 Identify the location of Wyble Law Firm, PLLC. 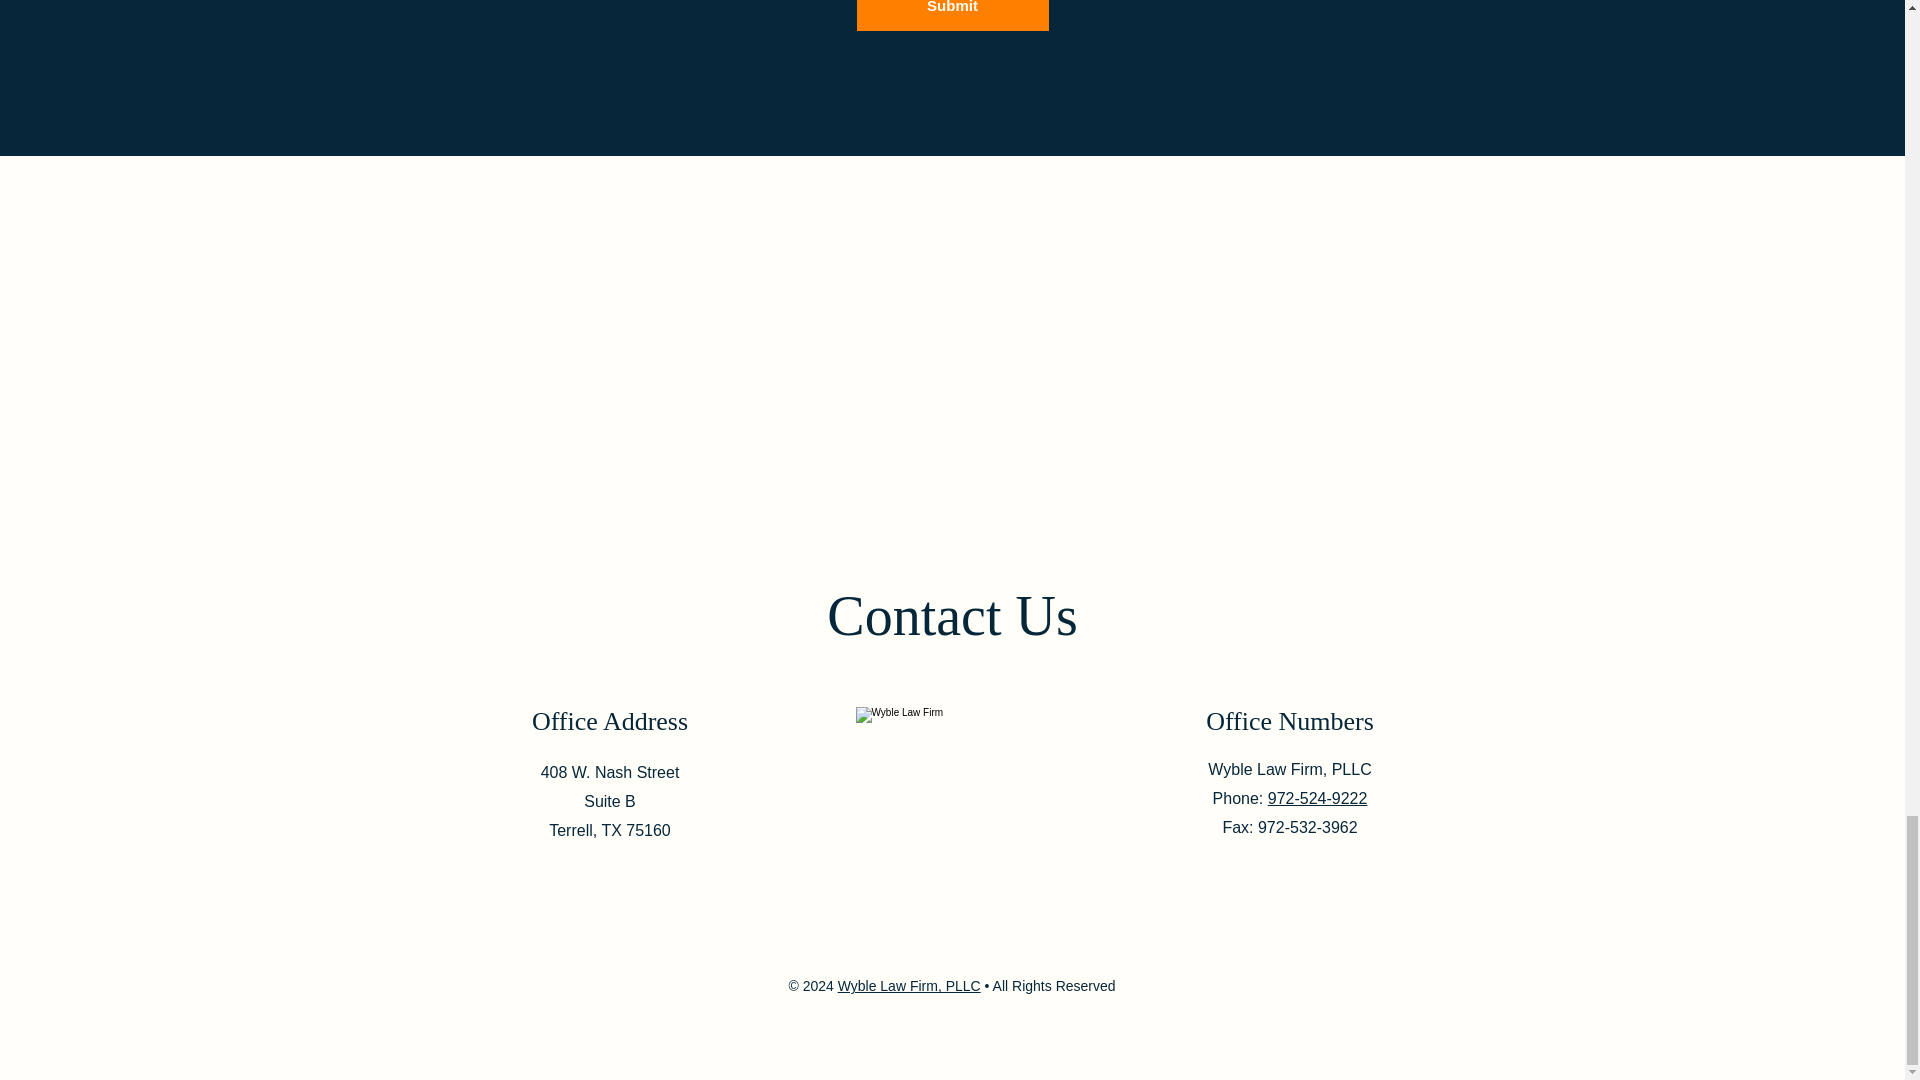
(909, 986).